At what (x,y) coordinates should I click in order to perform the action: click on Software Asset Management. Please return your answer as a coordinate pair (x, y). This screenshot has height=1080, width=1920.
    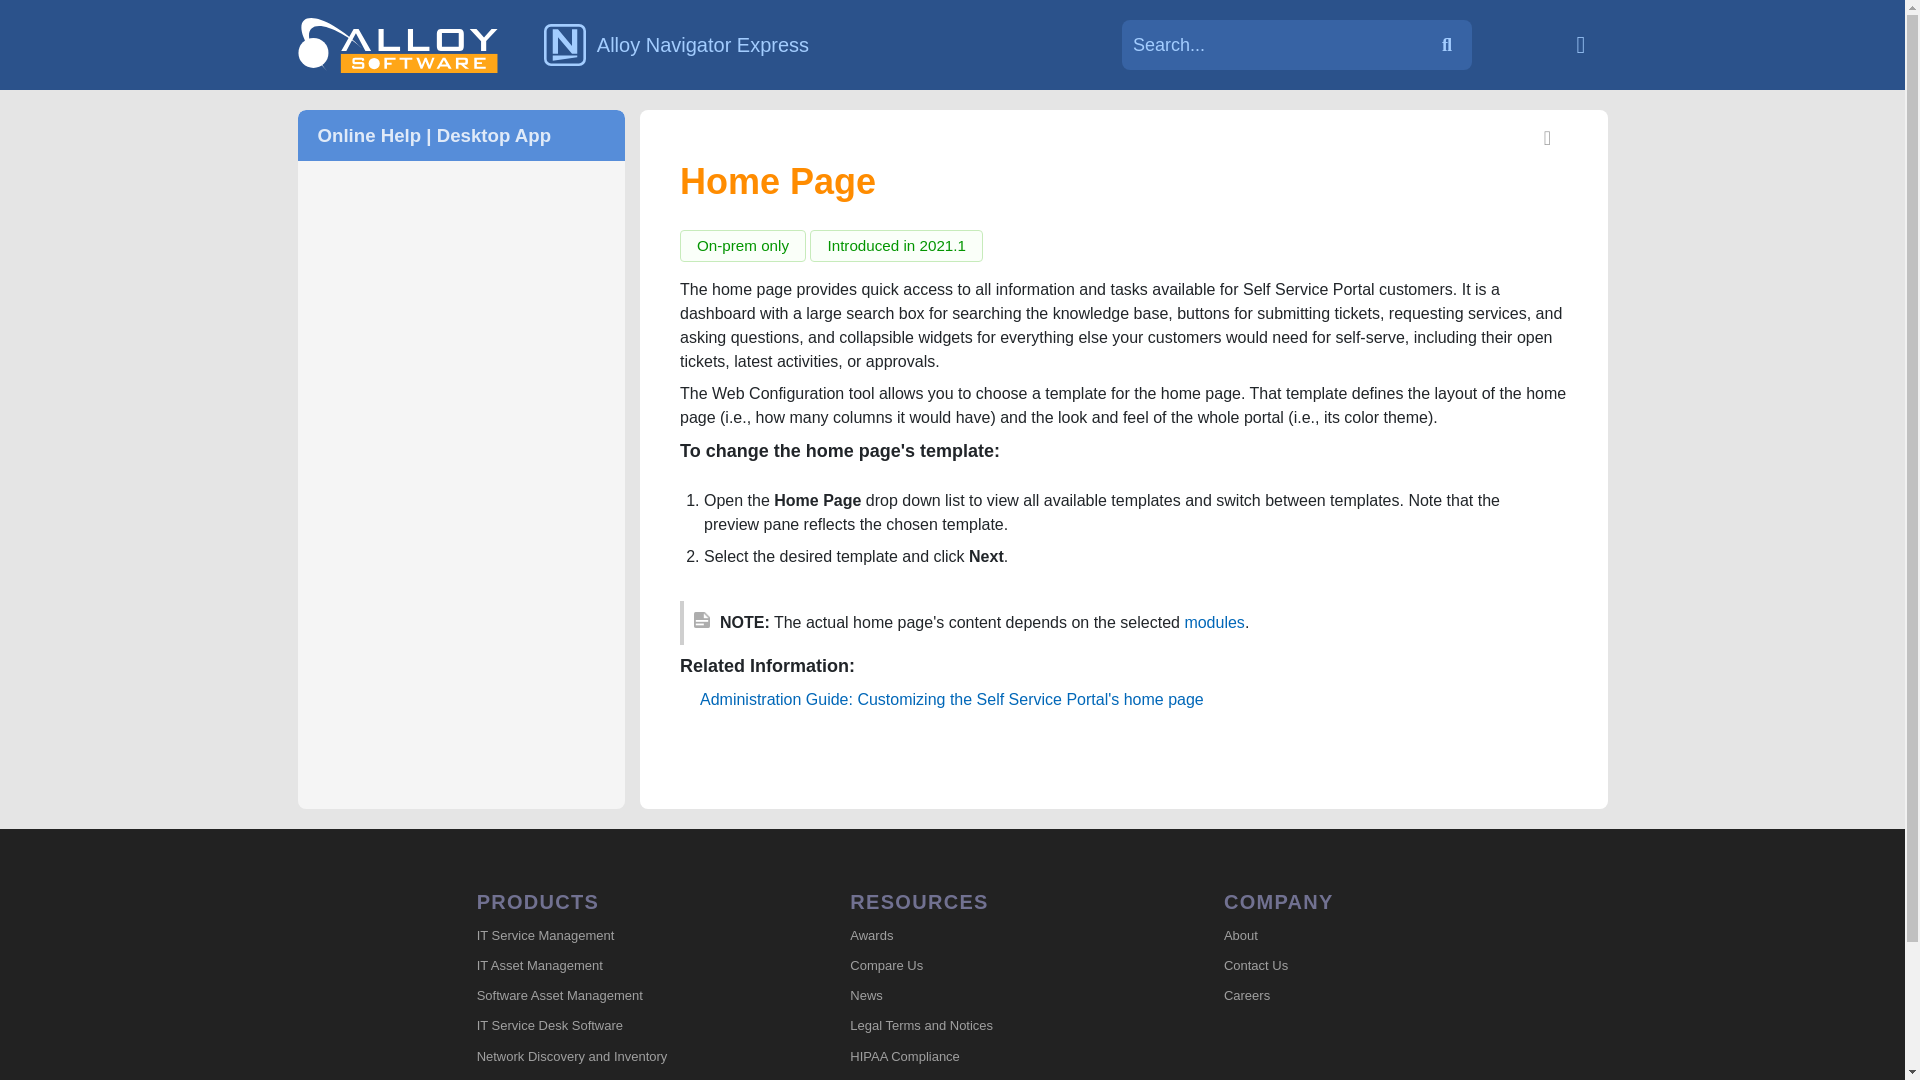
    Looking at the image, I should click on (617, 996).